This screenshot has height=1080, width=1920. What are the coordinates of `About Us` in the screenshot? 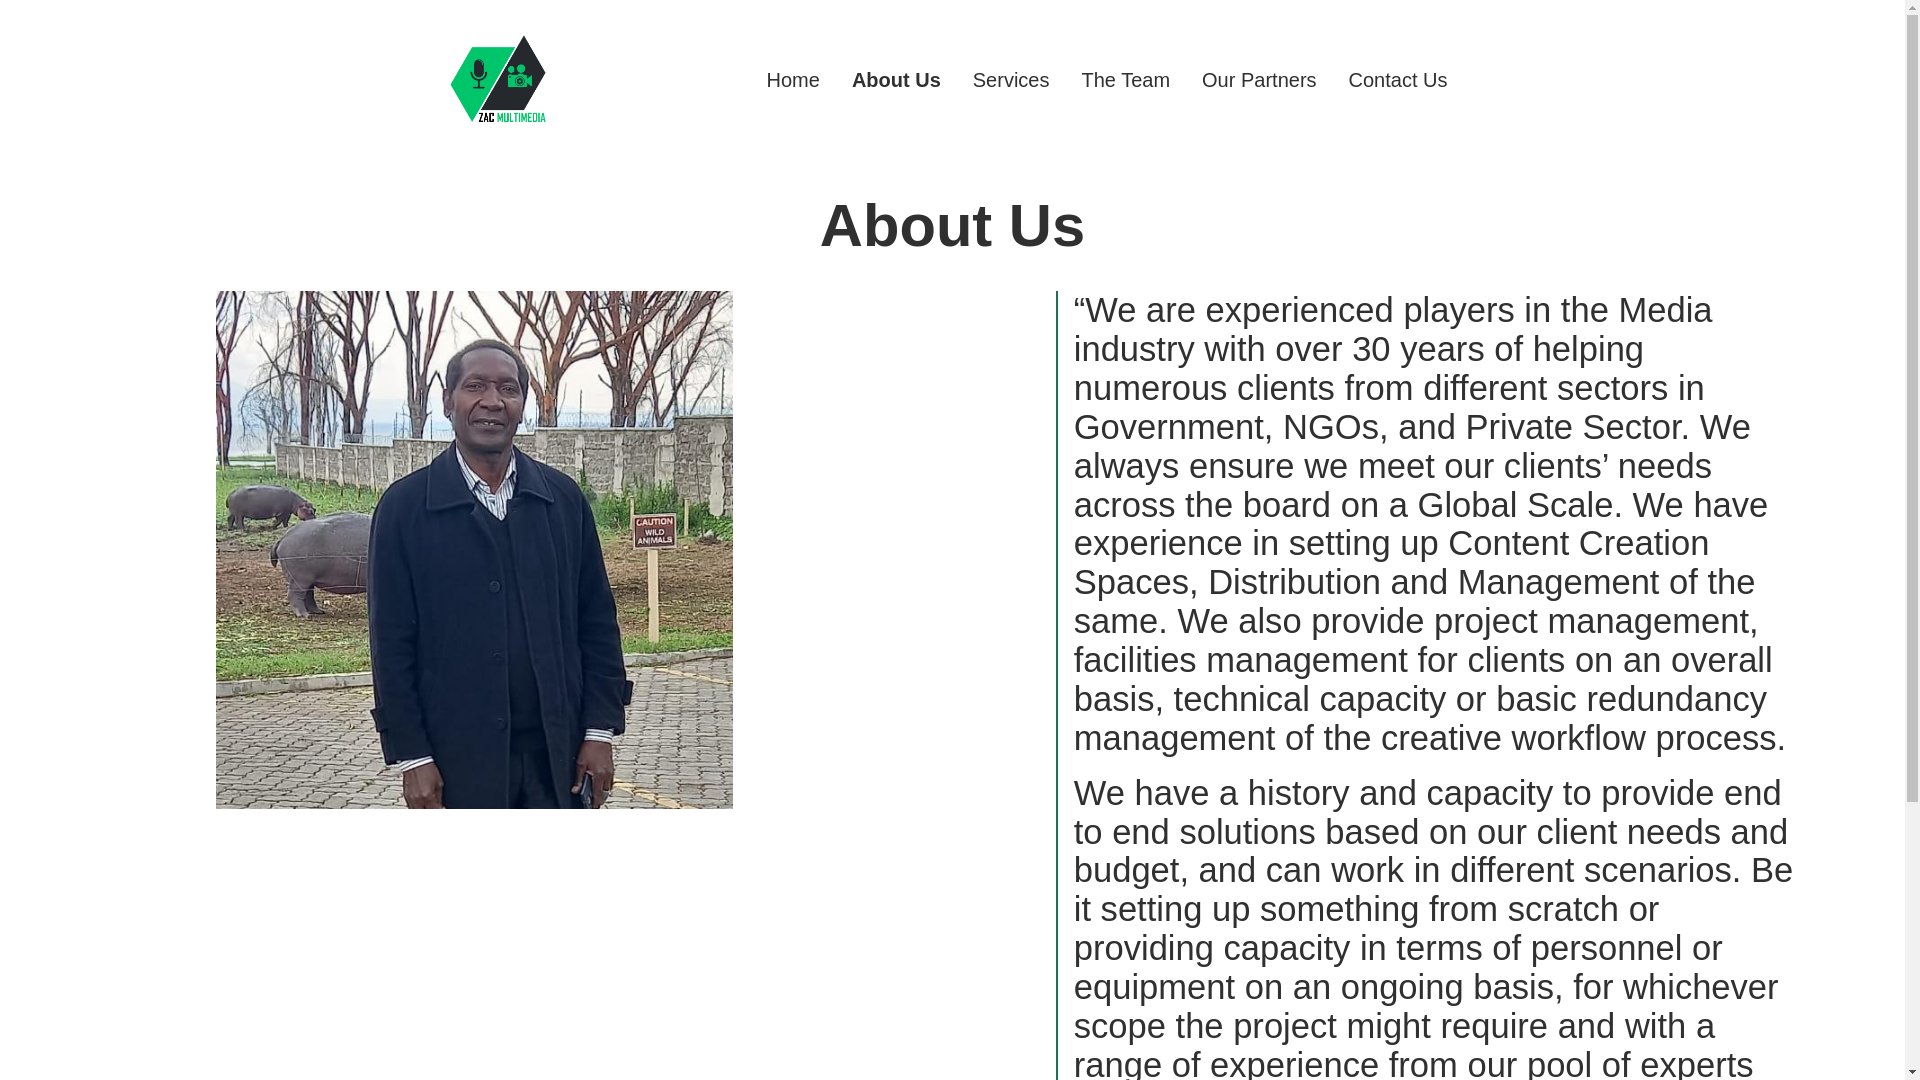 It's located at (896, 80).